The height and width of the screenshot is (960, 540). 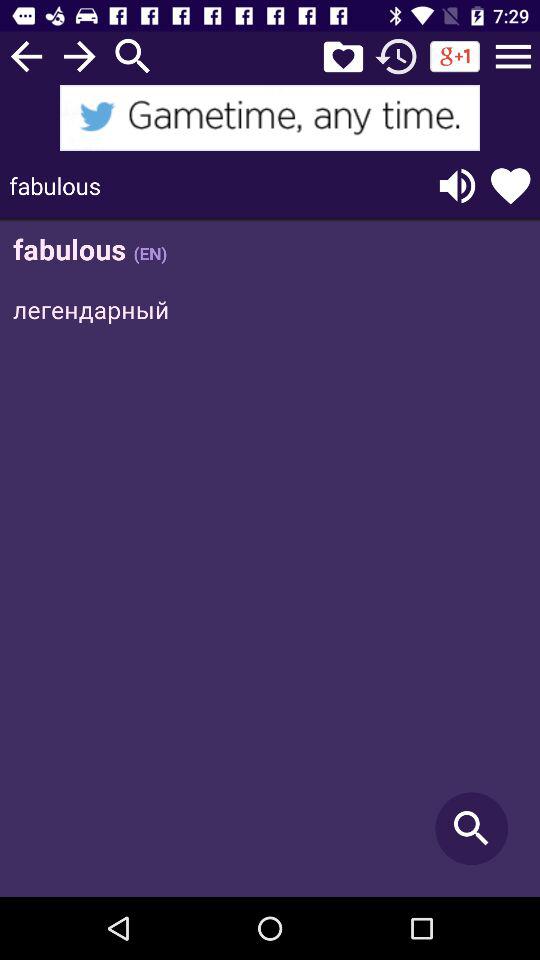 I want to click on select a pulldown menu, so click(x=513, y=56).